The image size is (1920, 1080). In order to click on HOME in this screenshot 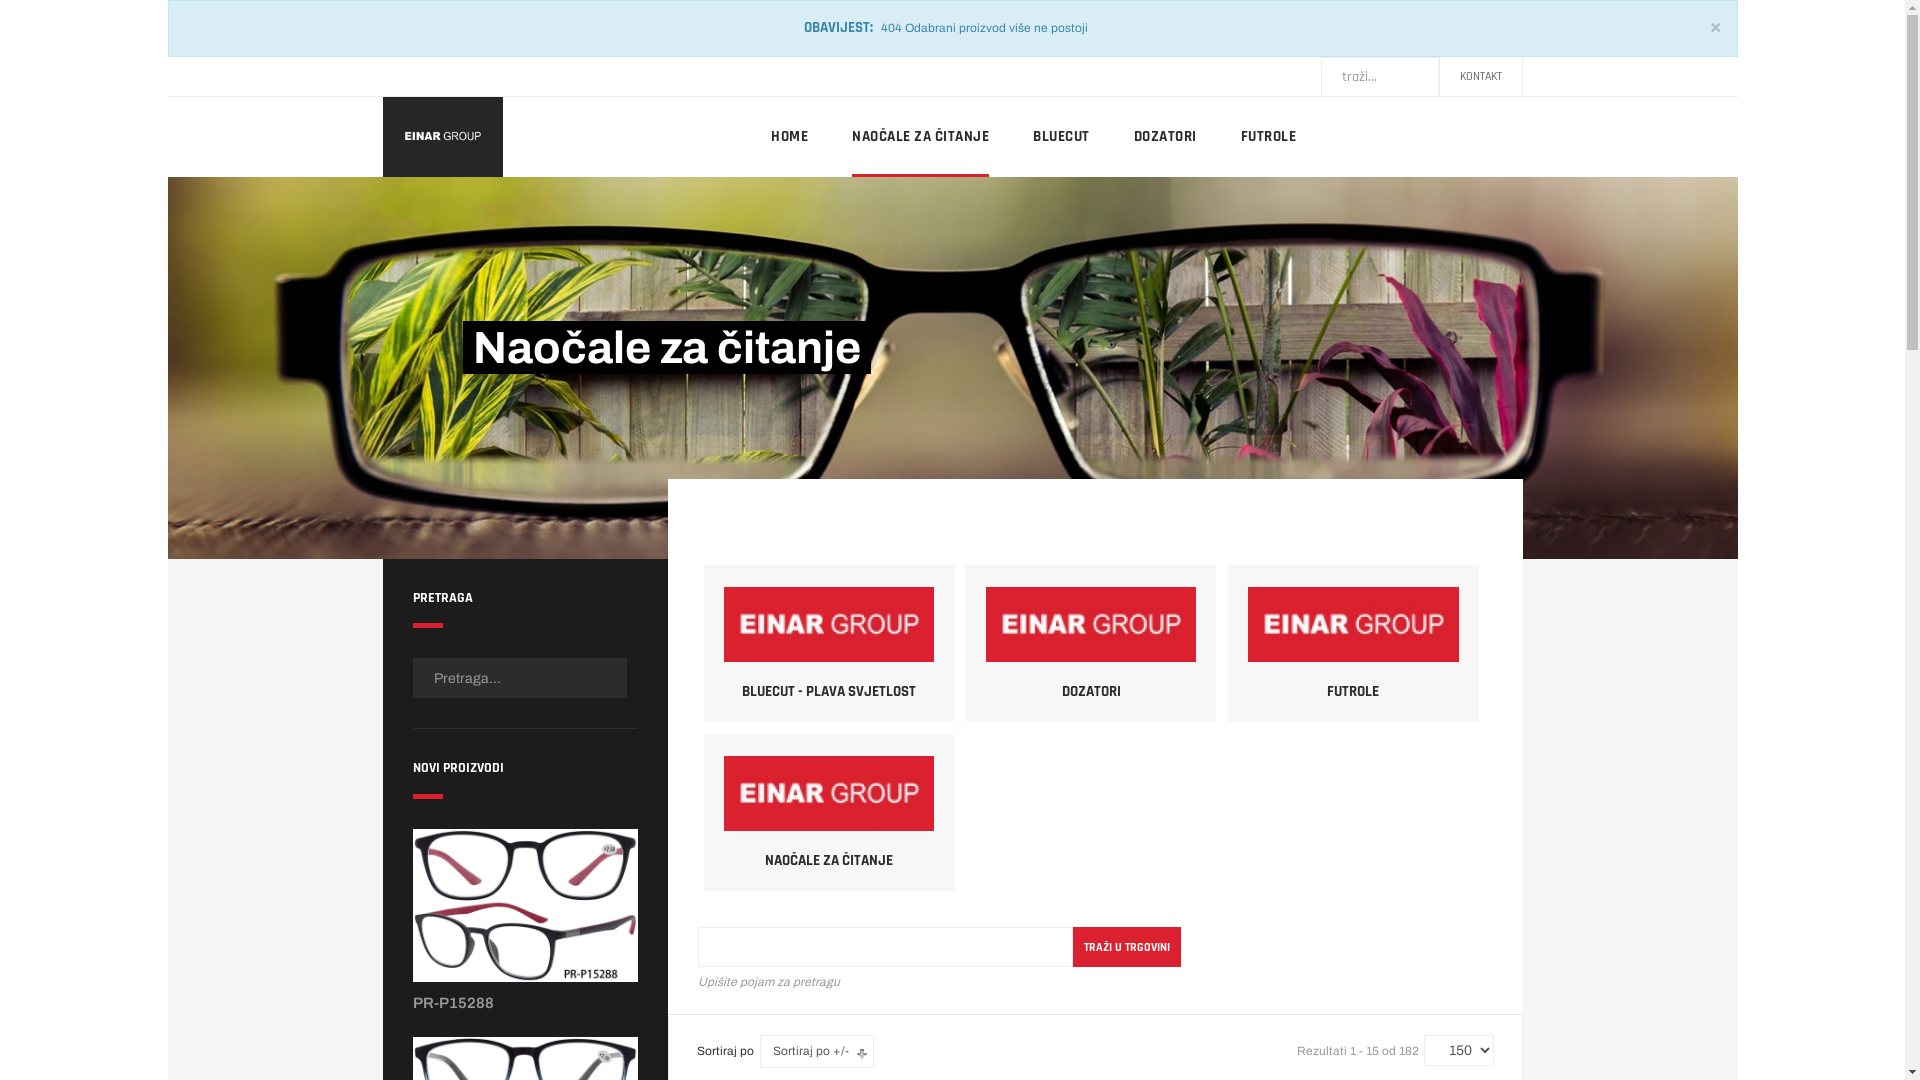, I will do `click(790, 137)`.